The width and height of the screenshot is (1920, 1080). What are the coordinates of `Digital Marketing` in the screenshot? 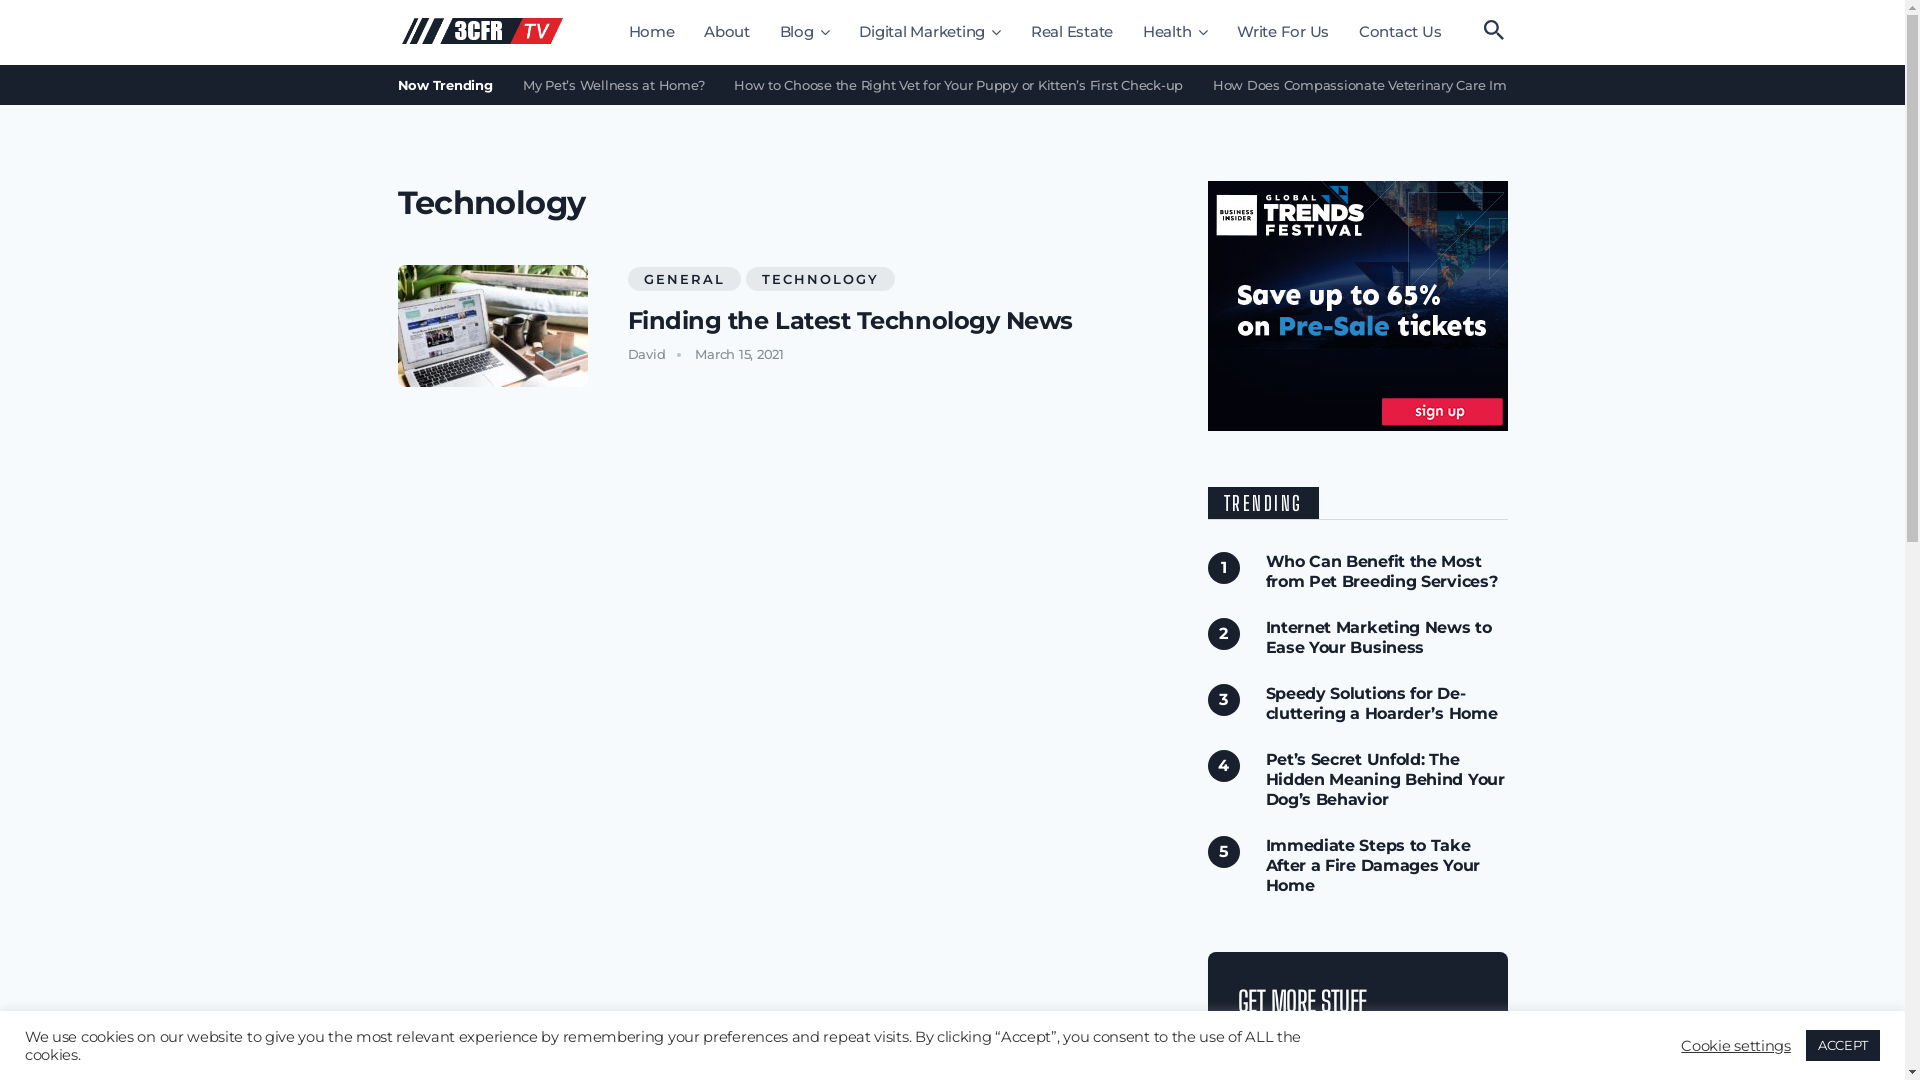 It's located at (930, 32).